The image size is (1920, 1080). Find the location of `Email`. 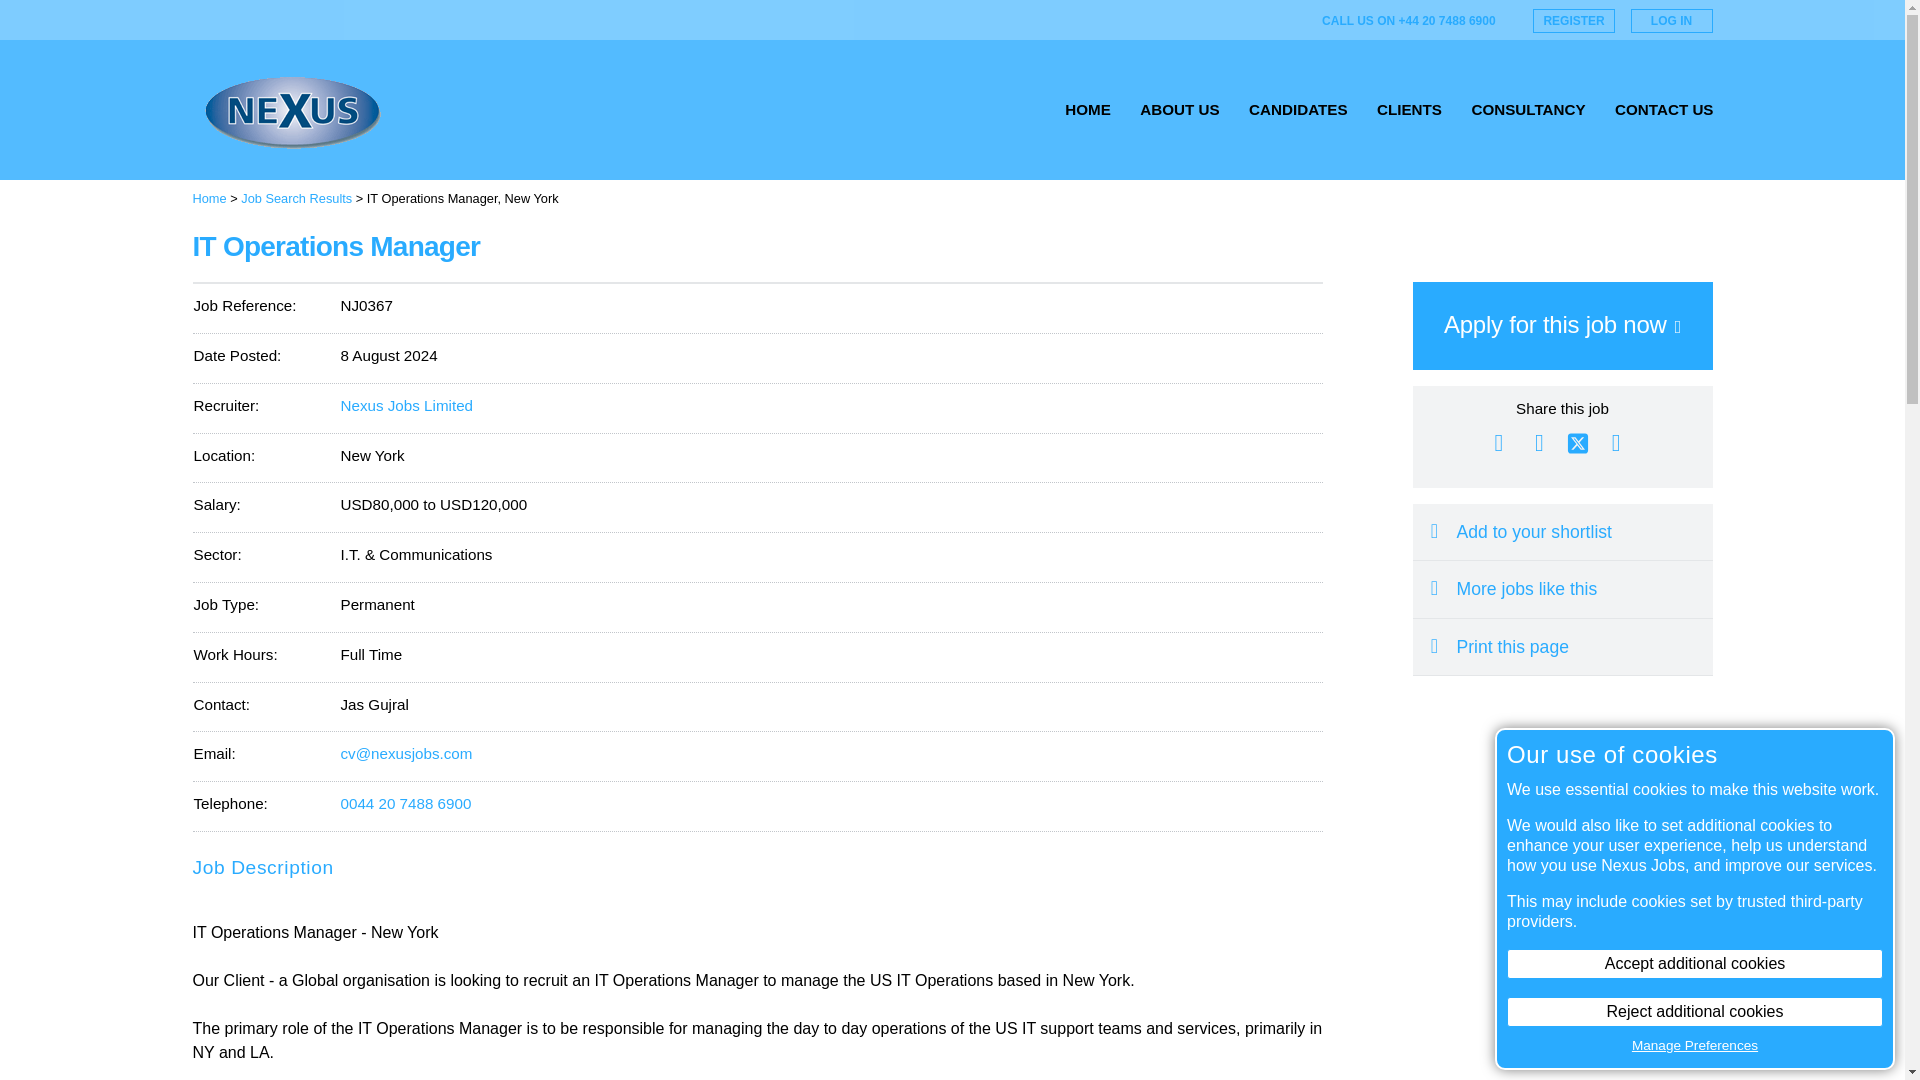

Email is located at coordinates (1498, 442).